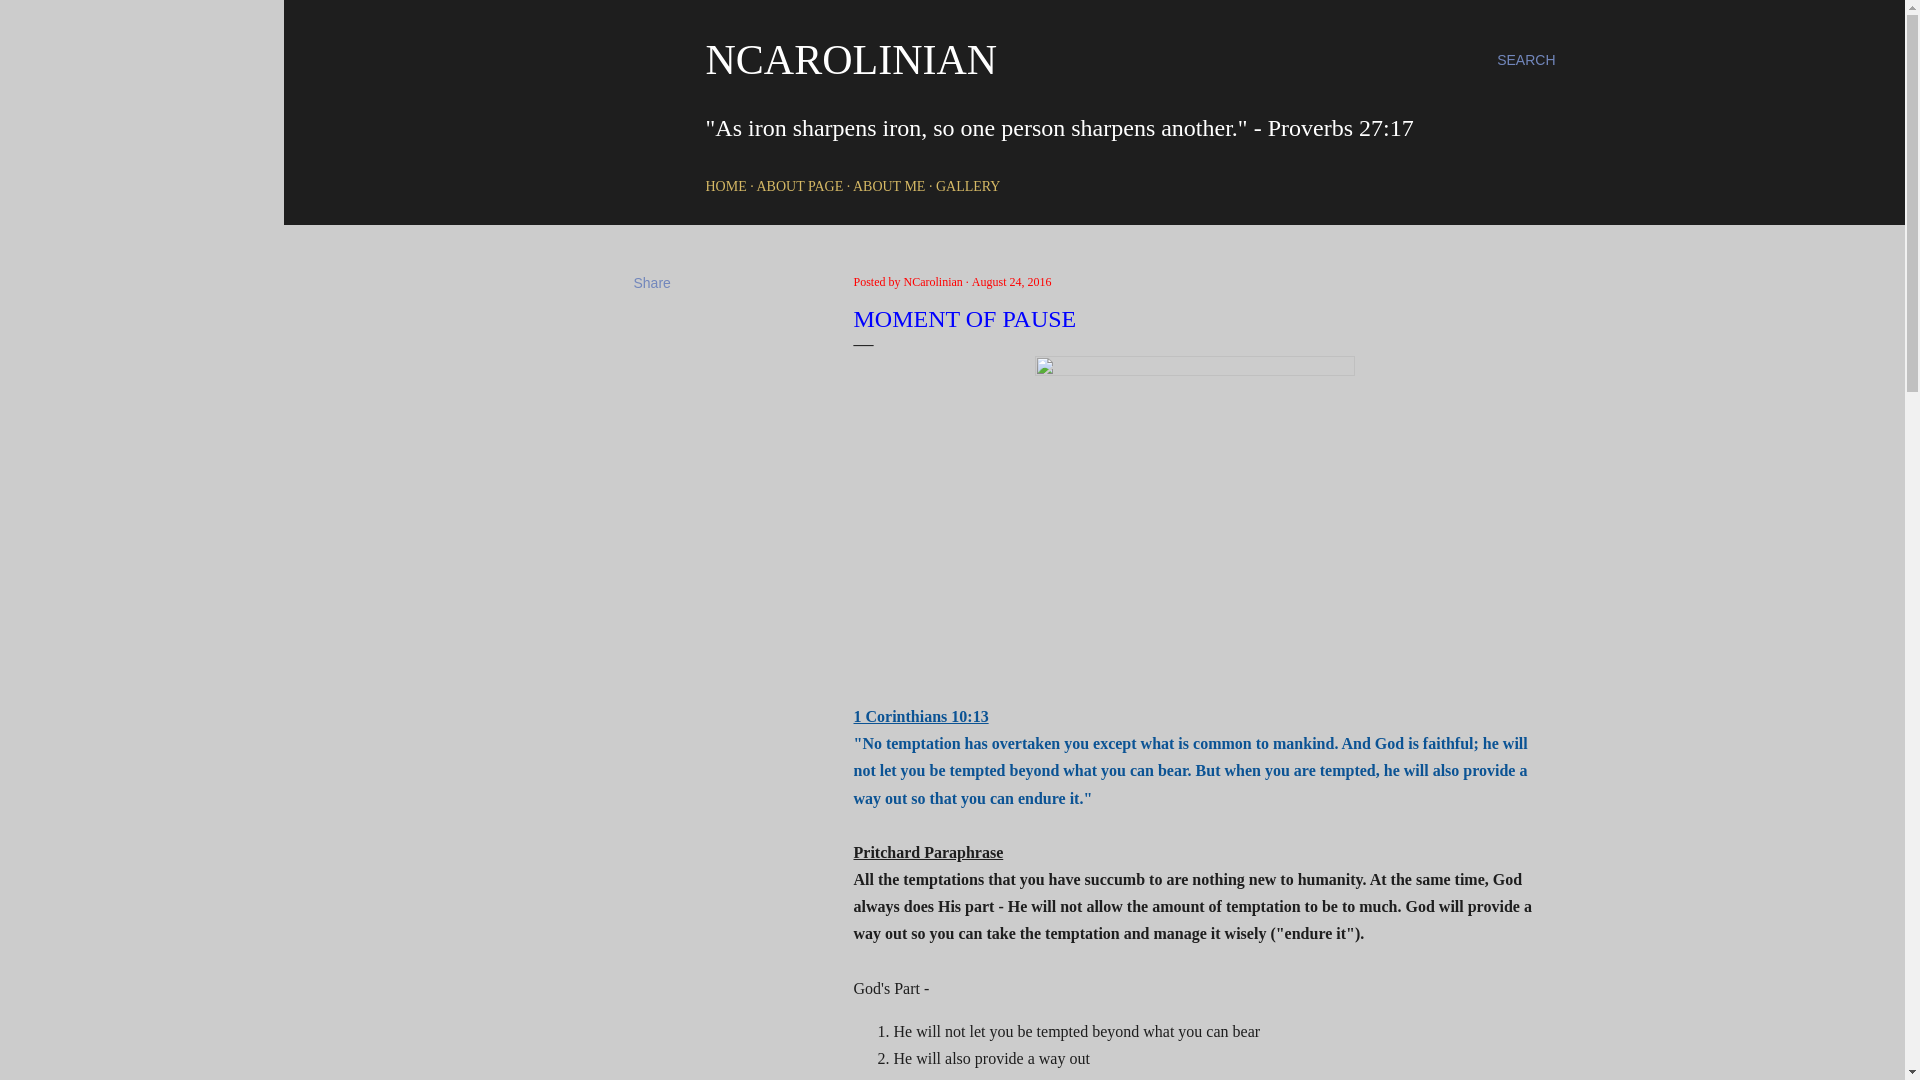  Describe the element at coordinates (934, 282) in the screenshot. I see `NCarolinian` at that location.